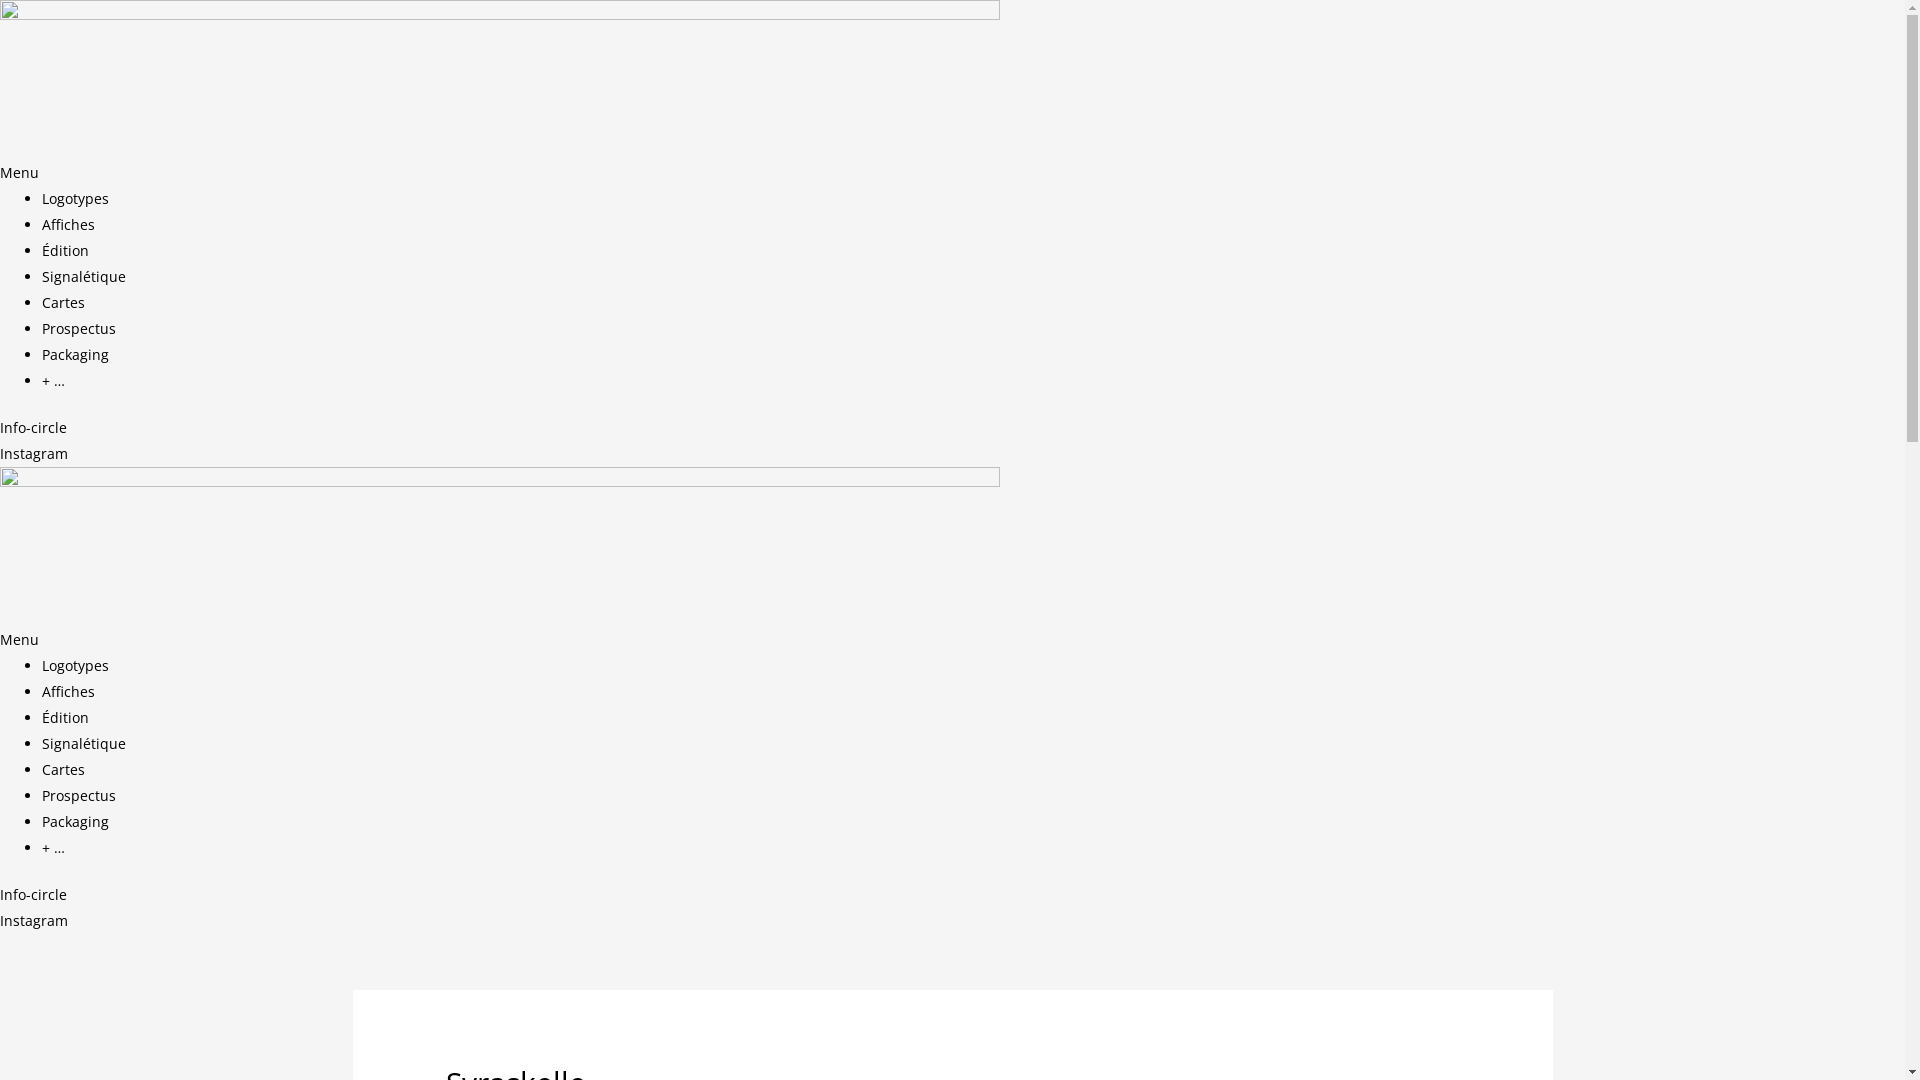 This screenshot has width=1920, height=1080. Describe the element at coordinates (34, 920) in the screenshot. I see `Instagram` at that location.